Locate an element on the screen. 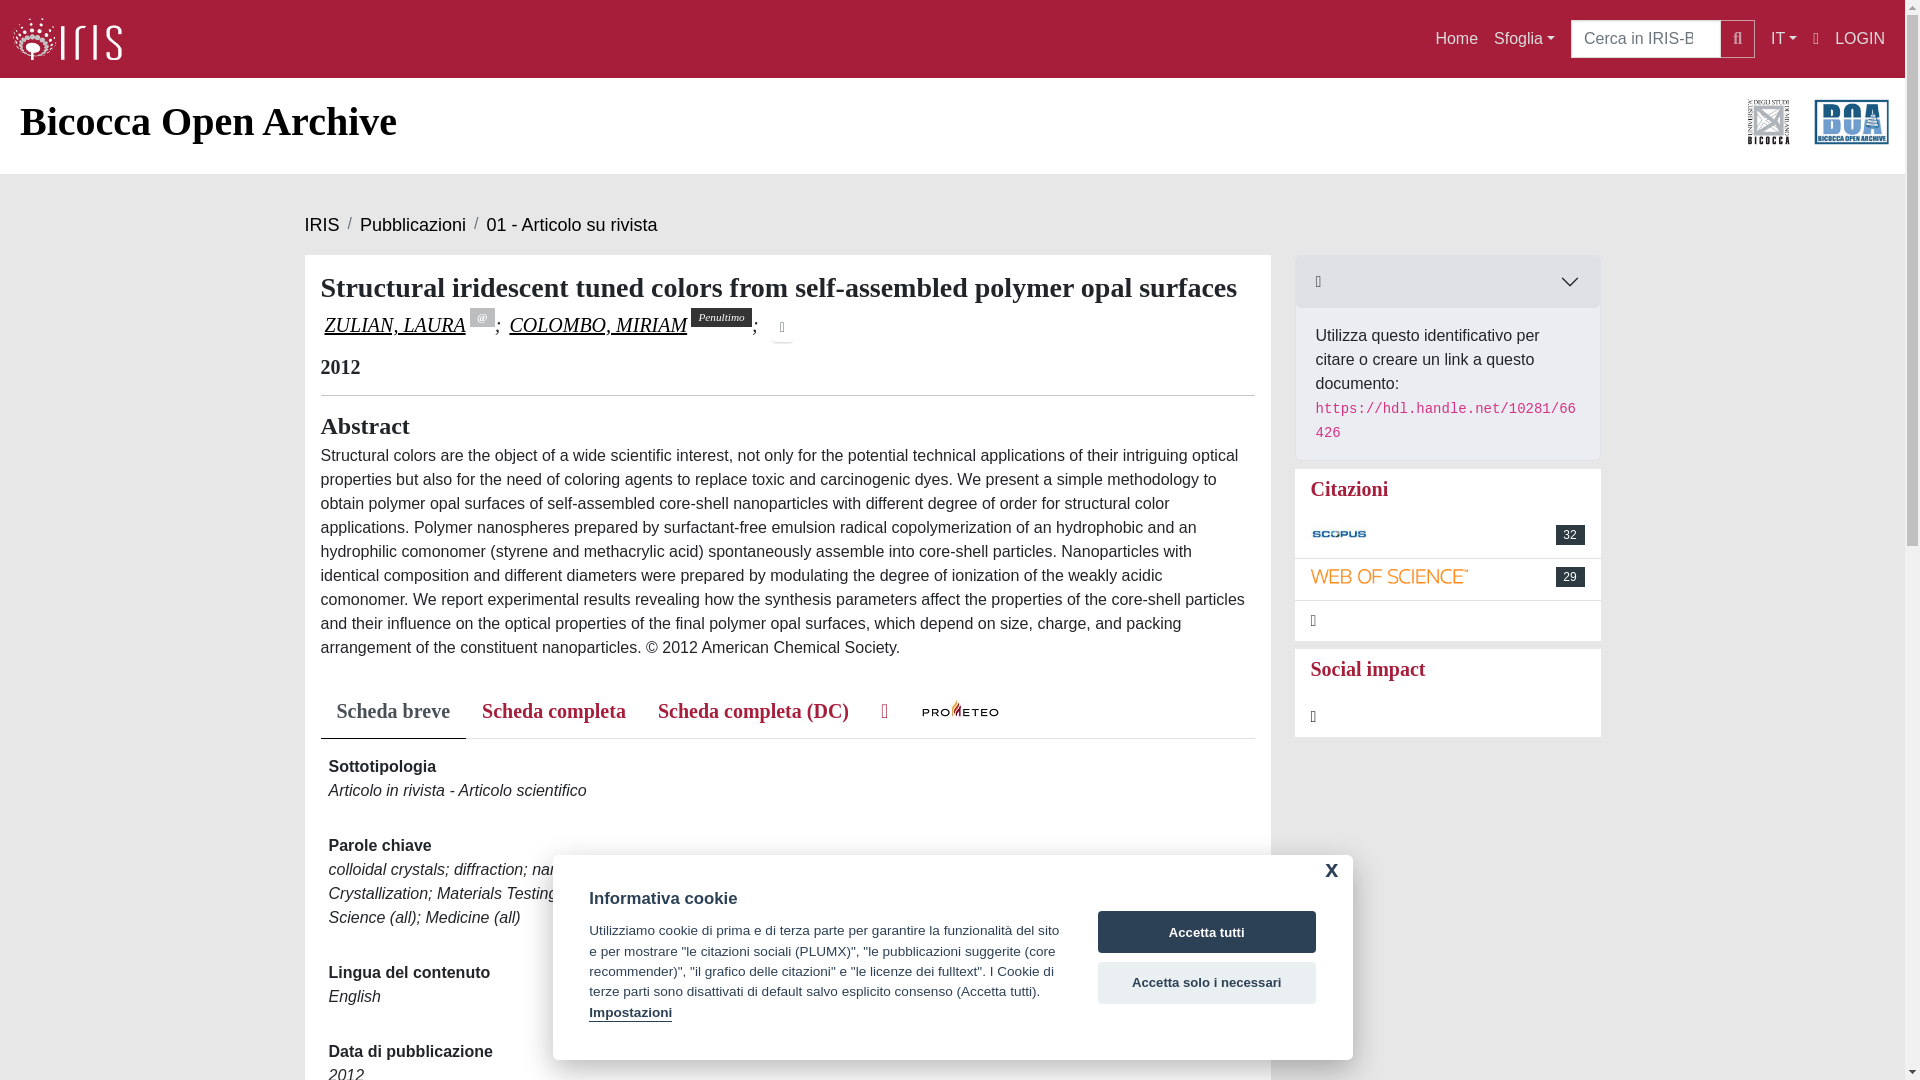  IT is located at coordinates (1783, 39).